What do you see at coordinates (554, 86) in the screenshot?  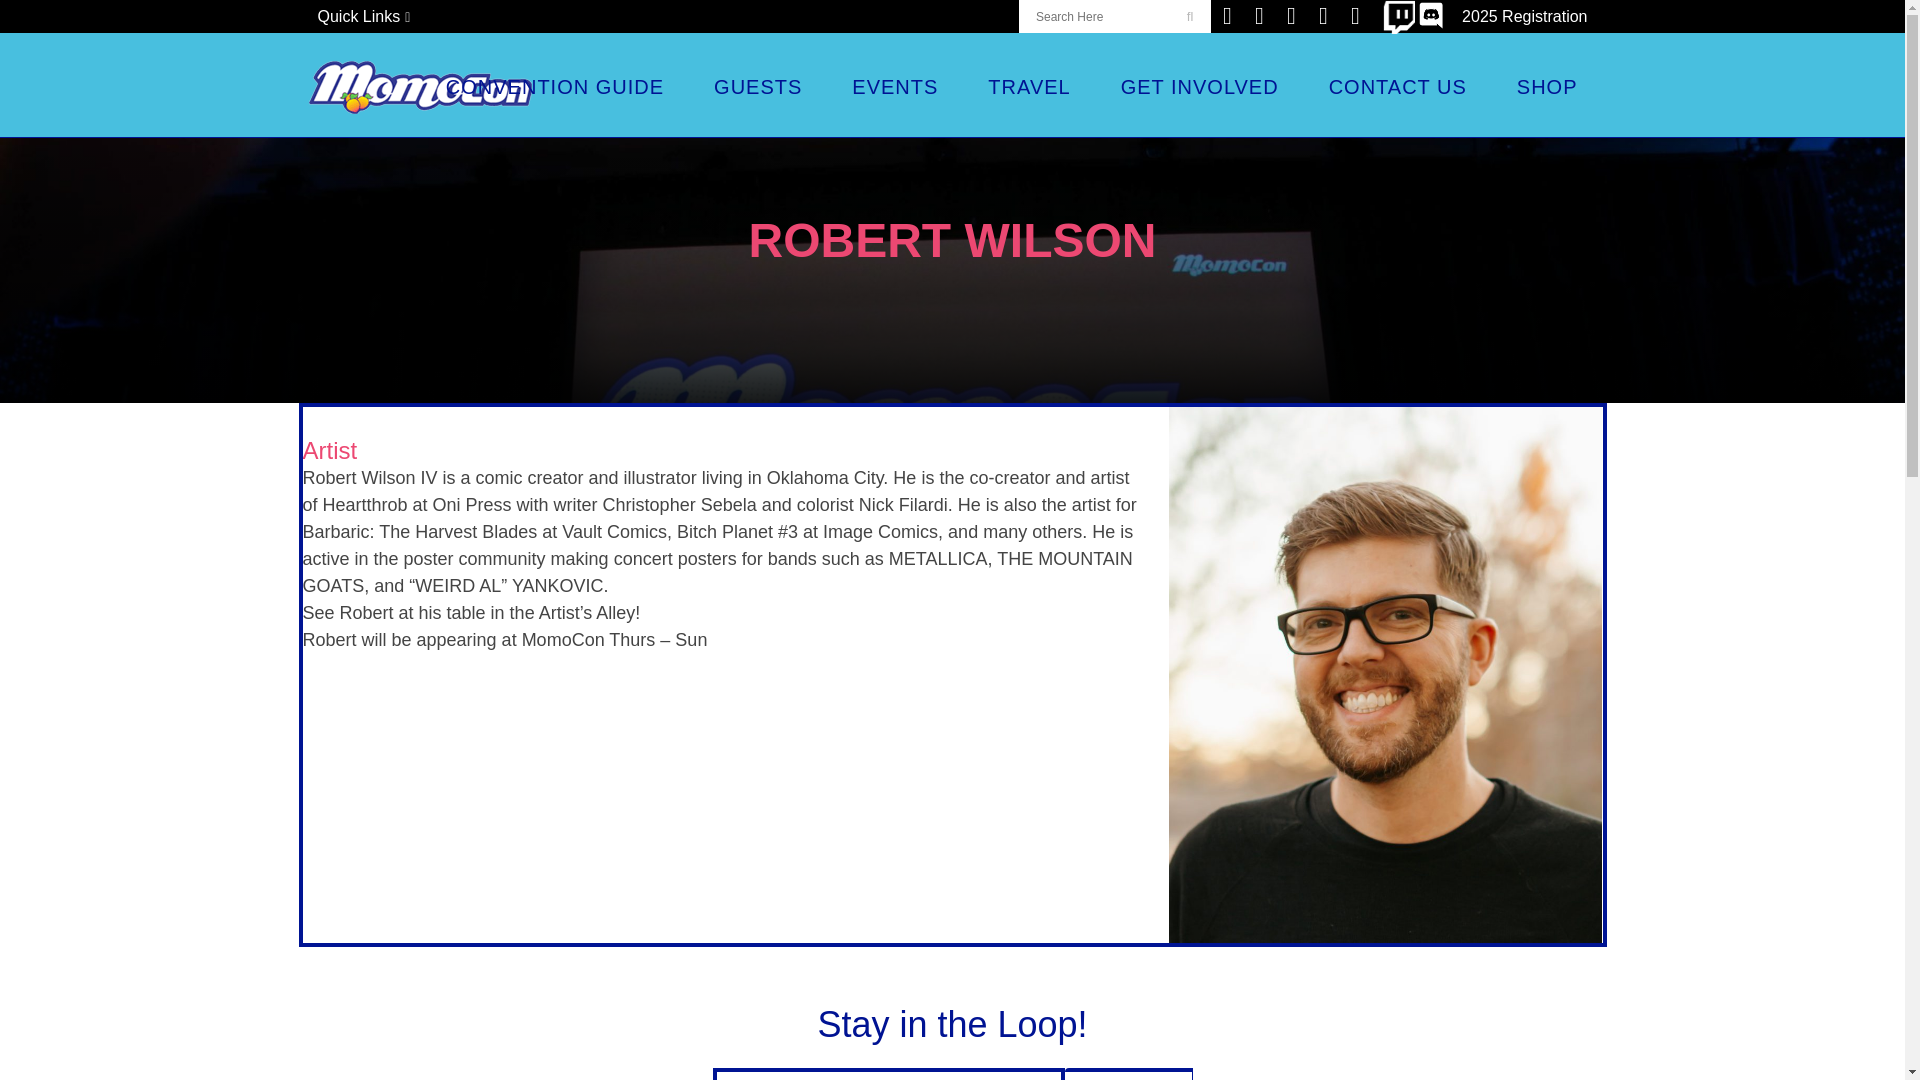 I see `CONVENTION GUIDE` at bounding box center [554, 86].